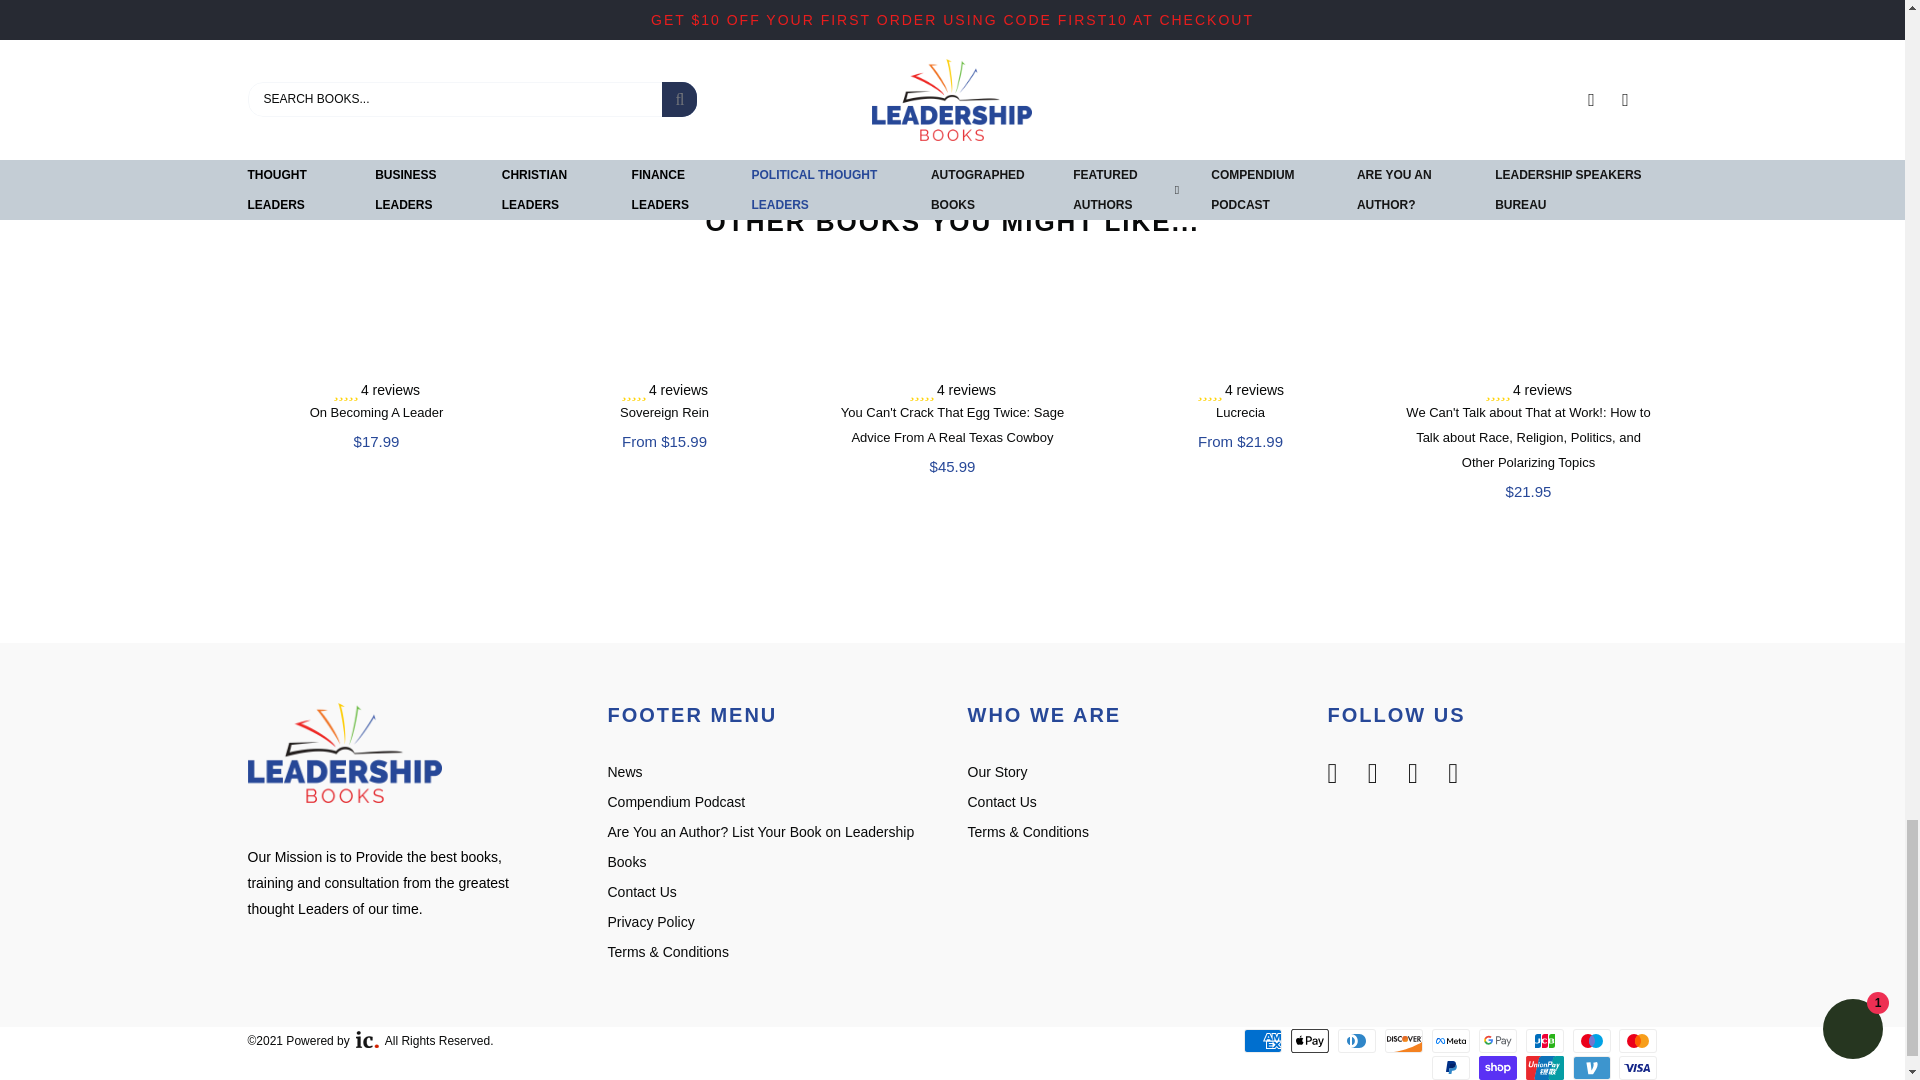 Image resolution: width=1920 pixels, height=1080 pixels. I want to click on Google Pay, so click(1497, 1041).